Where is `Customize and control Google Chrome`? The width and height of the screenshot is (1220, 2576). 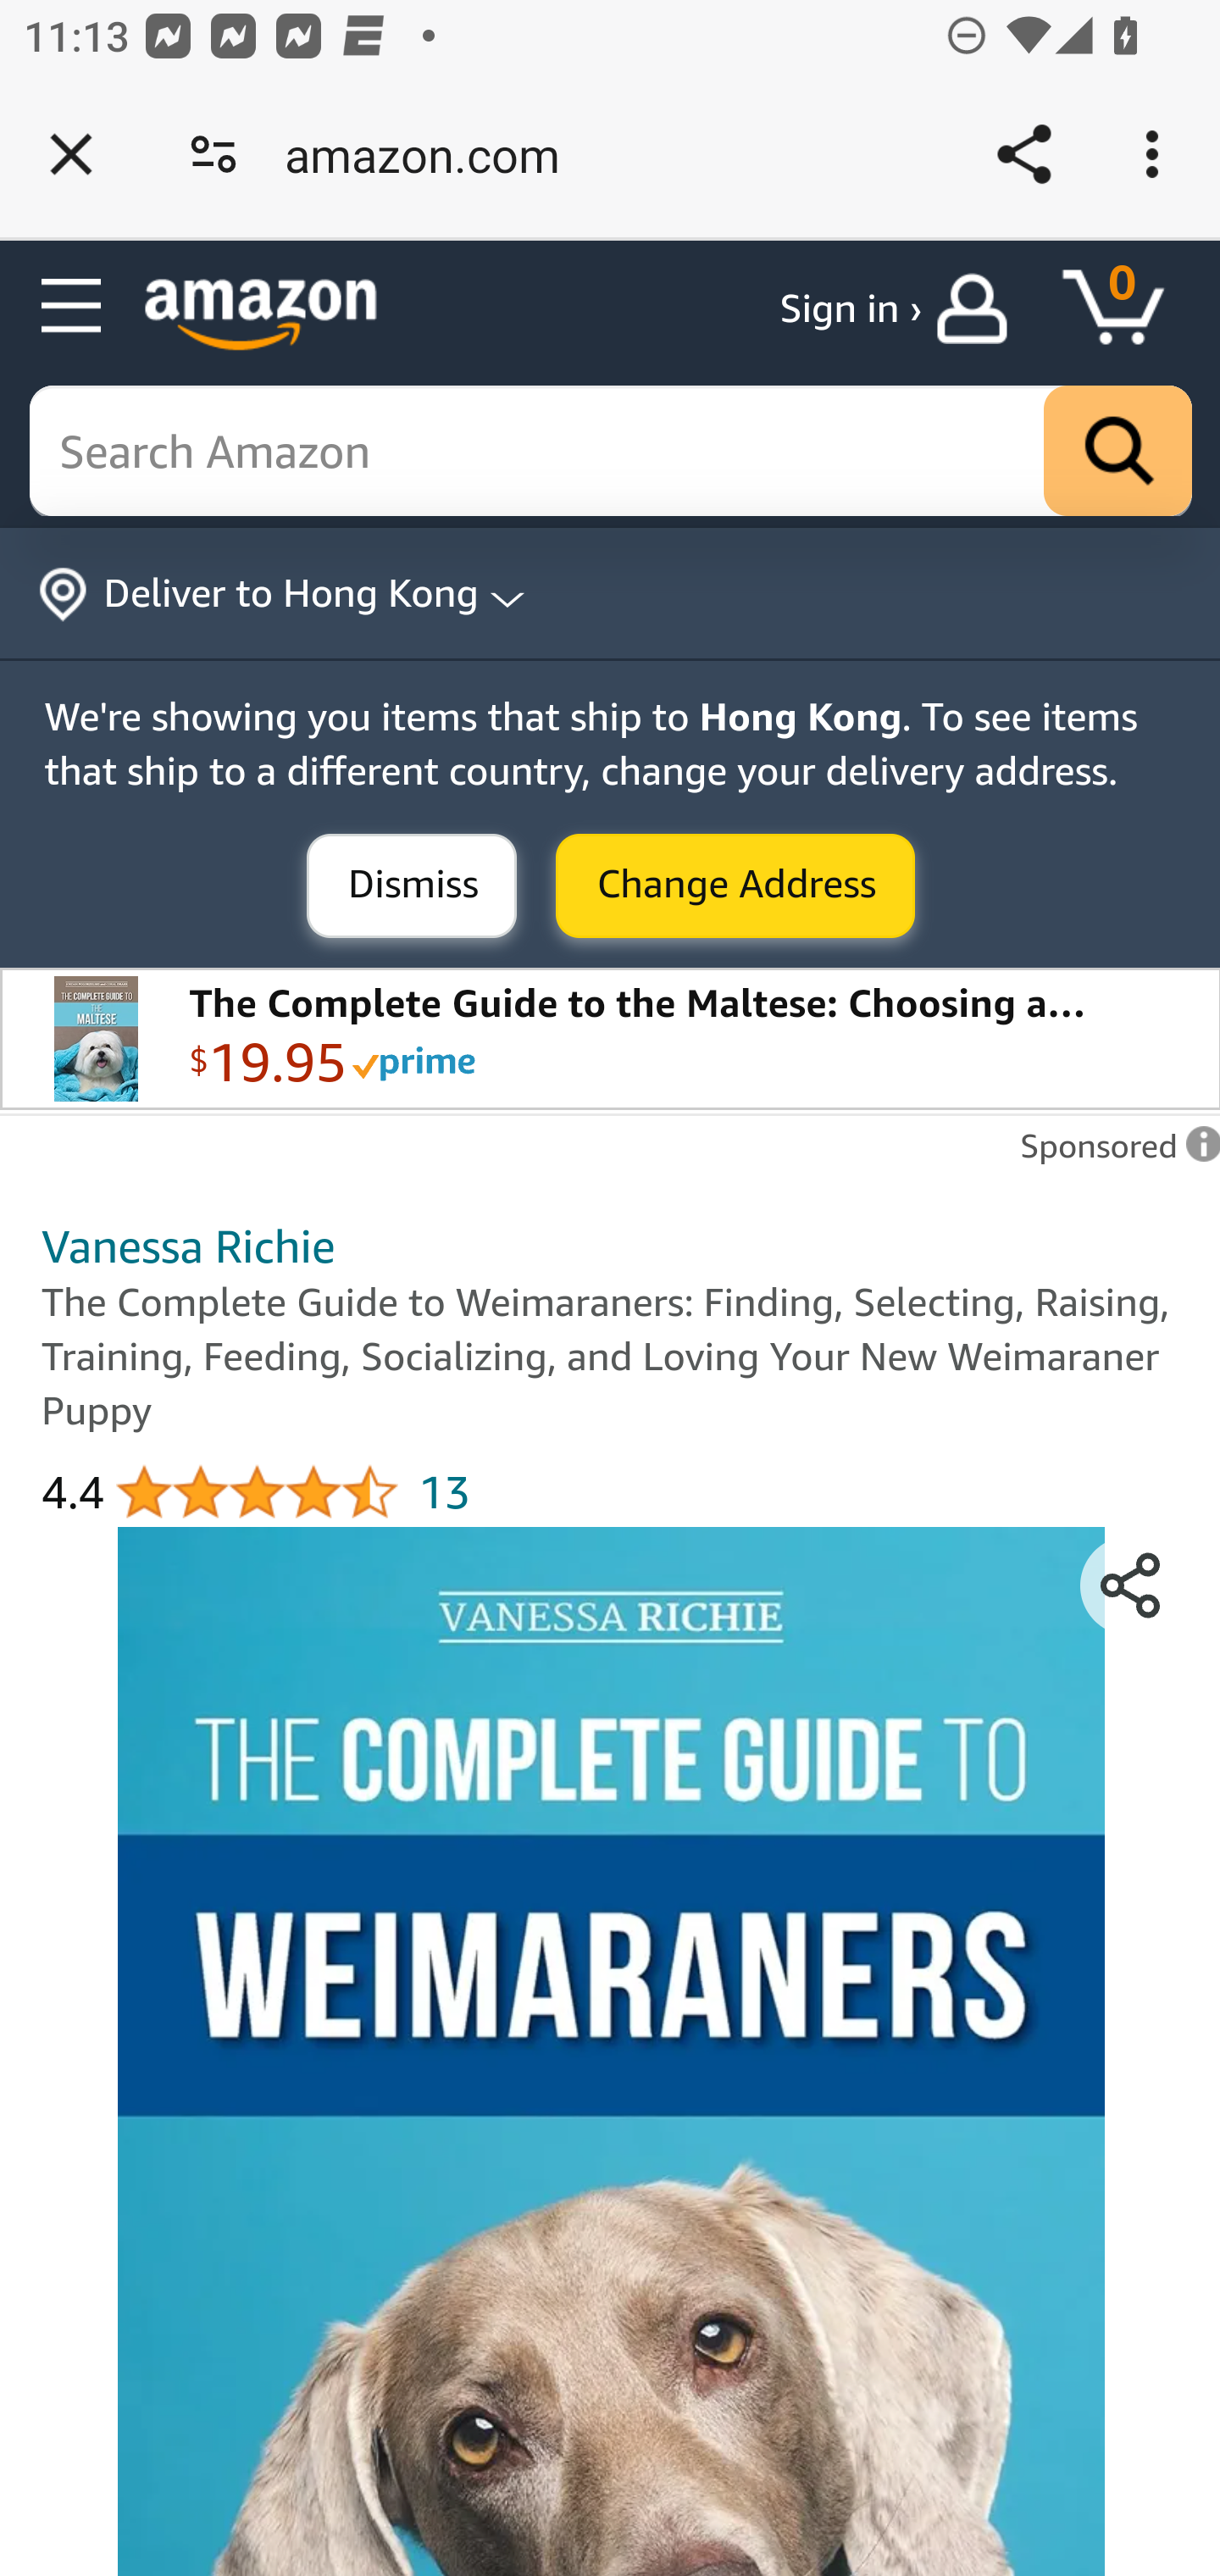 Customize and control Google Chrome is located at coordinates (1157, 154).